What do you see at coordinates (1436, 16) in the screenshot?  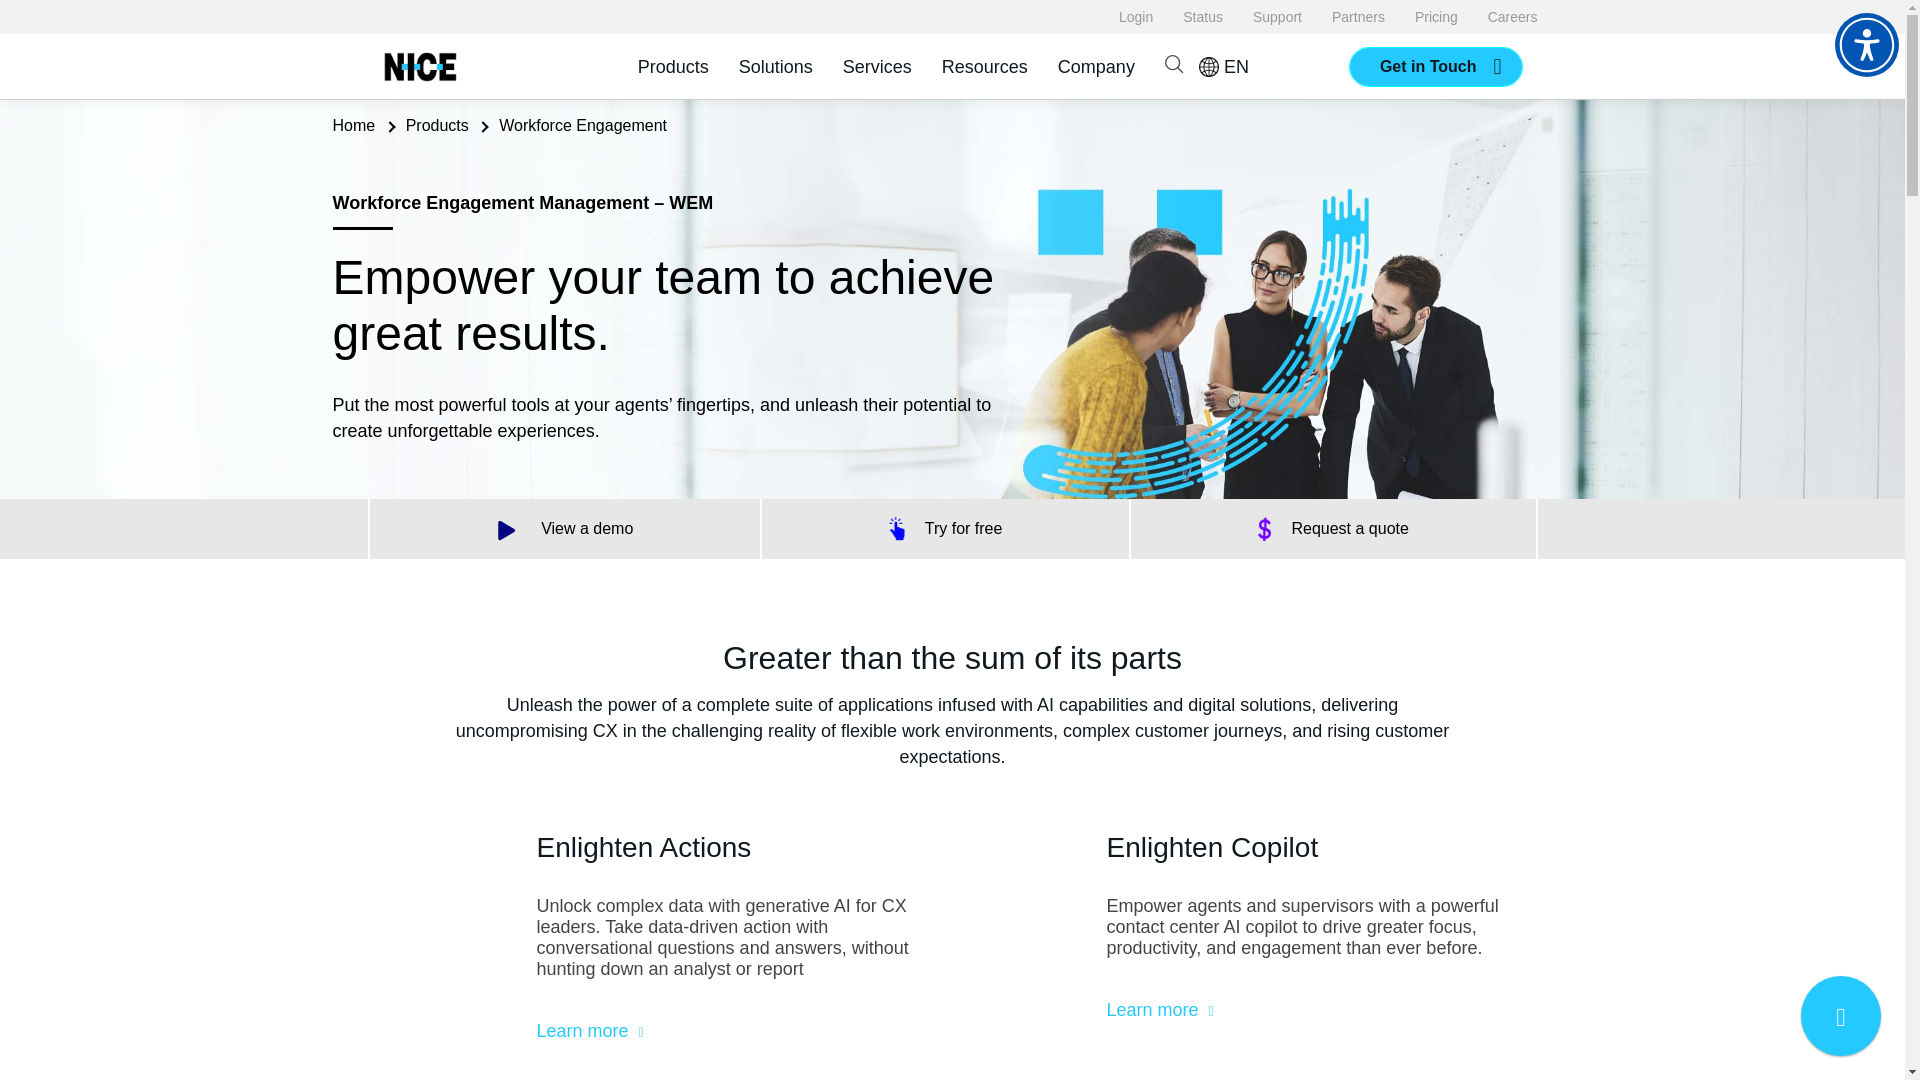 I see `Pricing` at bounding box center [1436, 16].